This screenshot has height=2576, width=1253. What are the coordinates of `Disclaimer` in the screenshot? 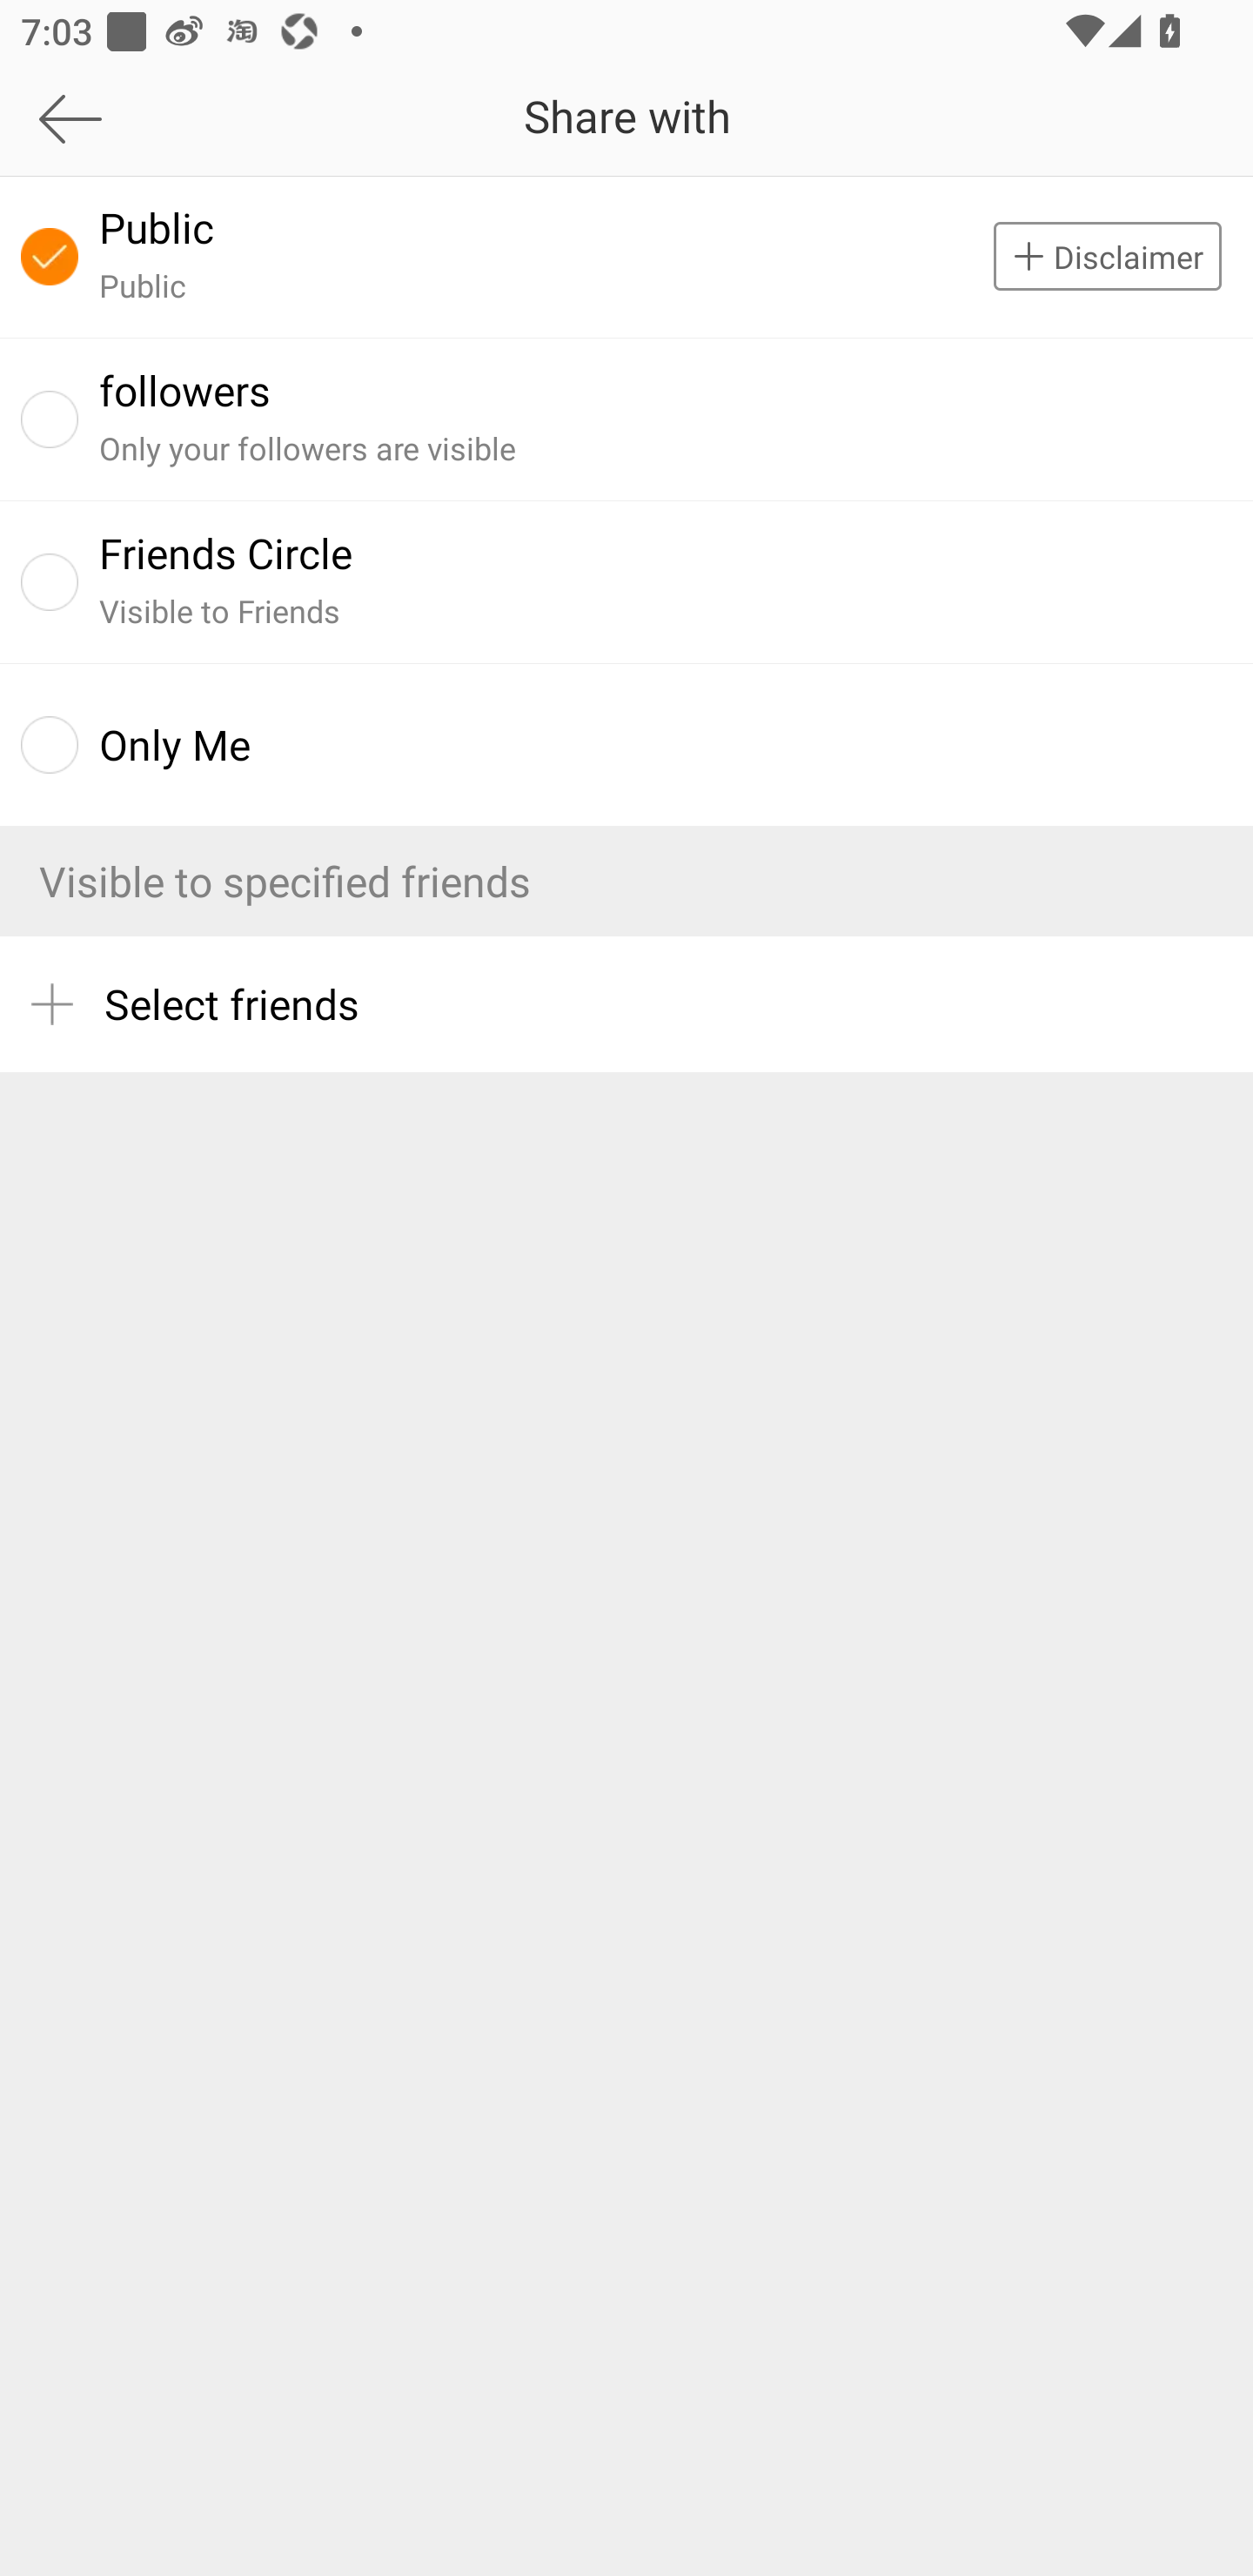 It's located at (1122, 256).